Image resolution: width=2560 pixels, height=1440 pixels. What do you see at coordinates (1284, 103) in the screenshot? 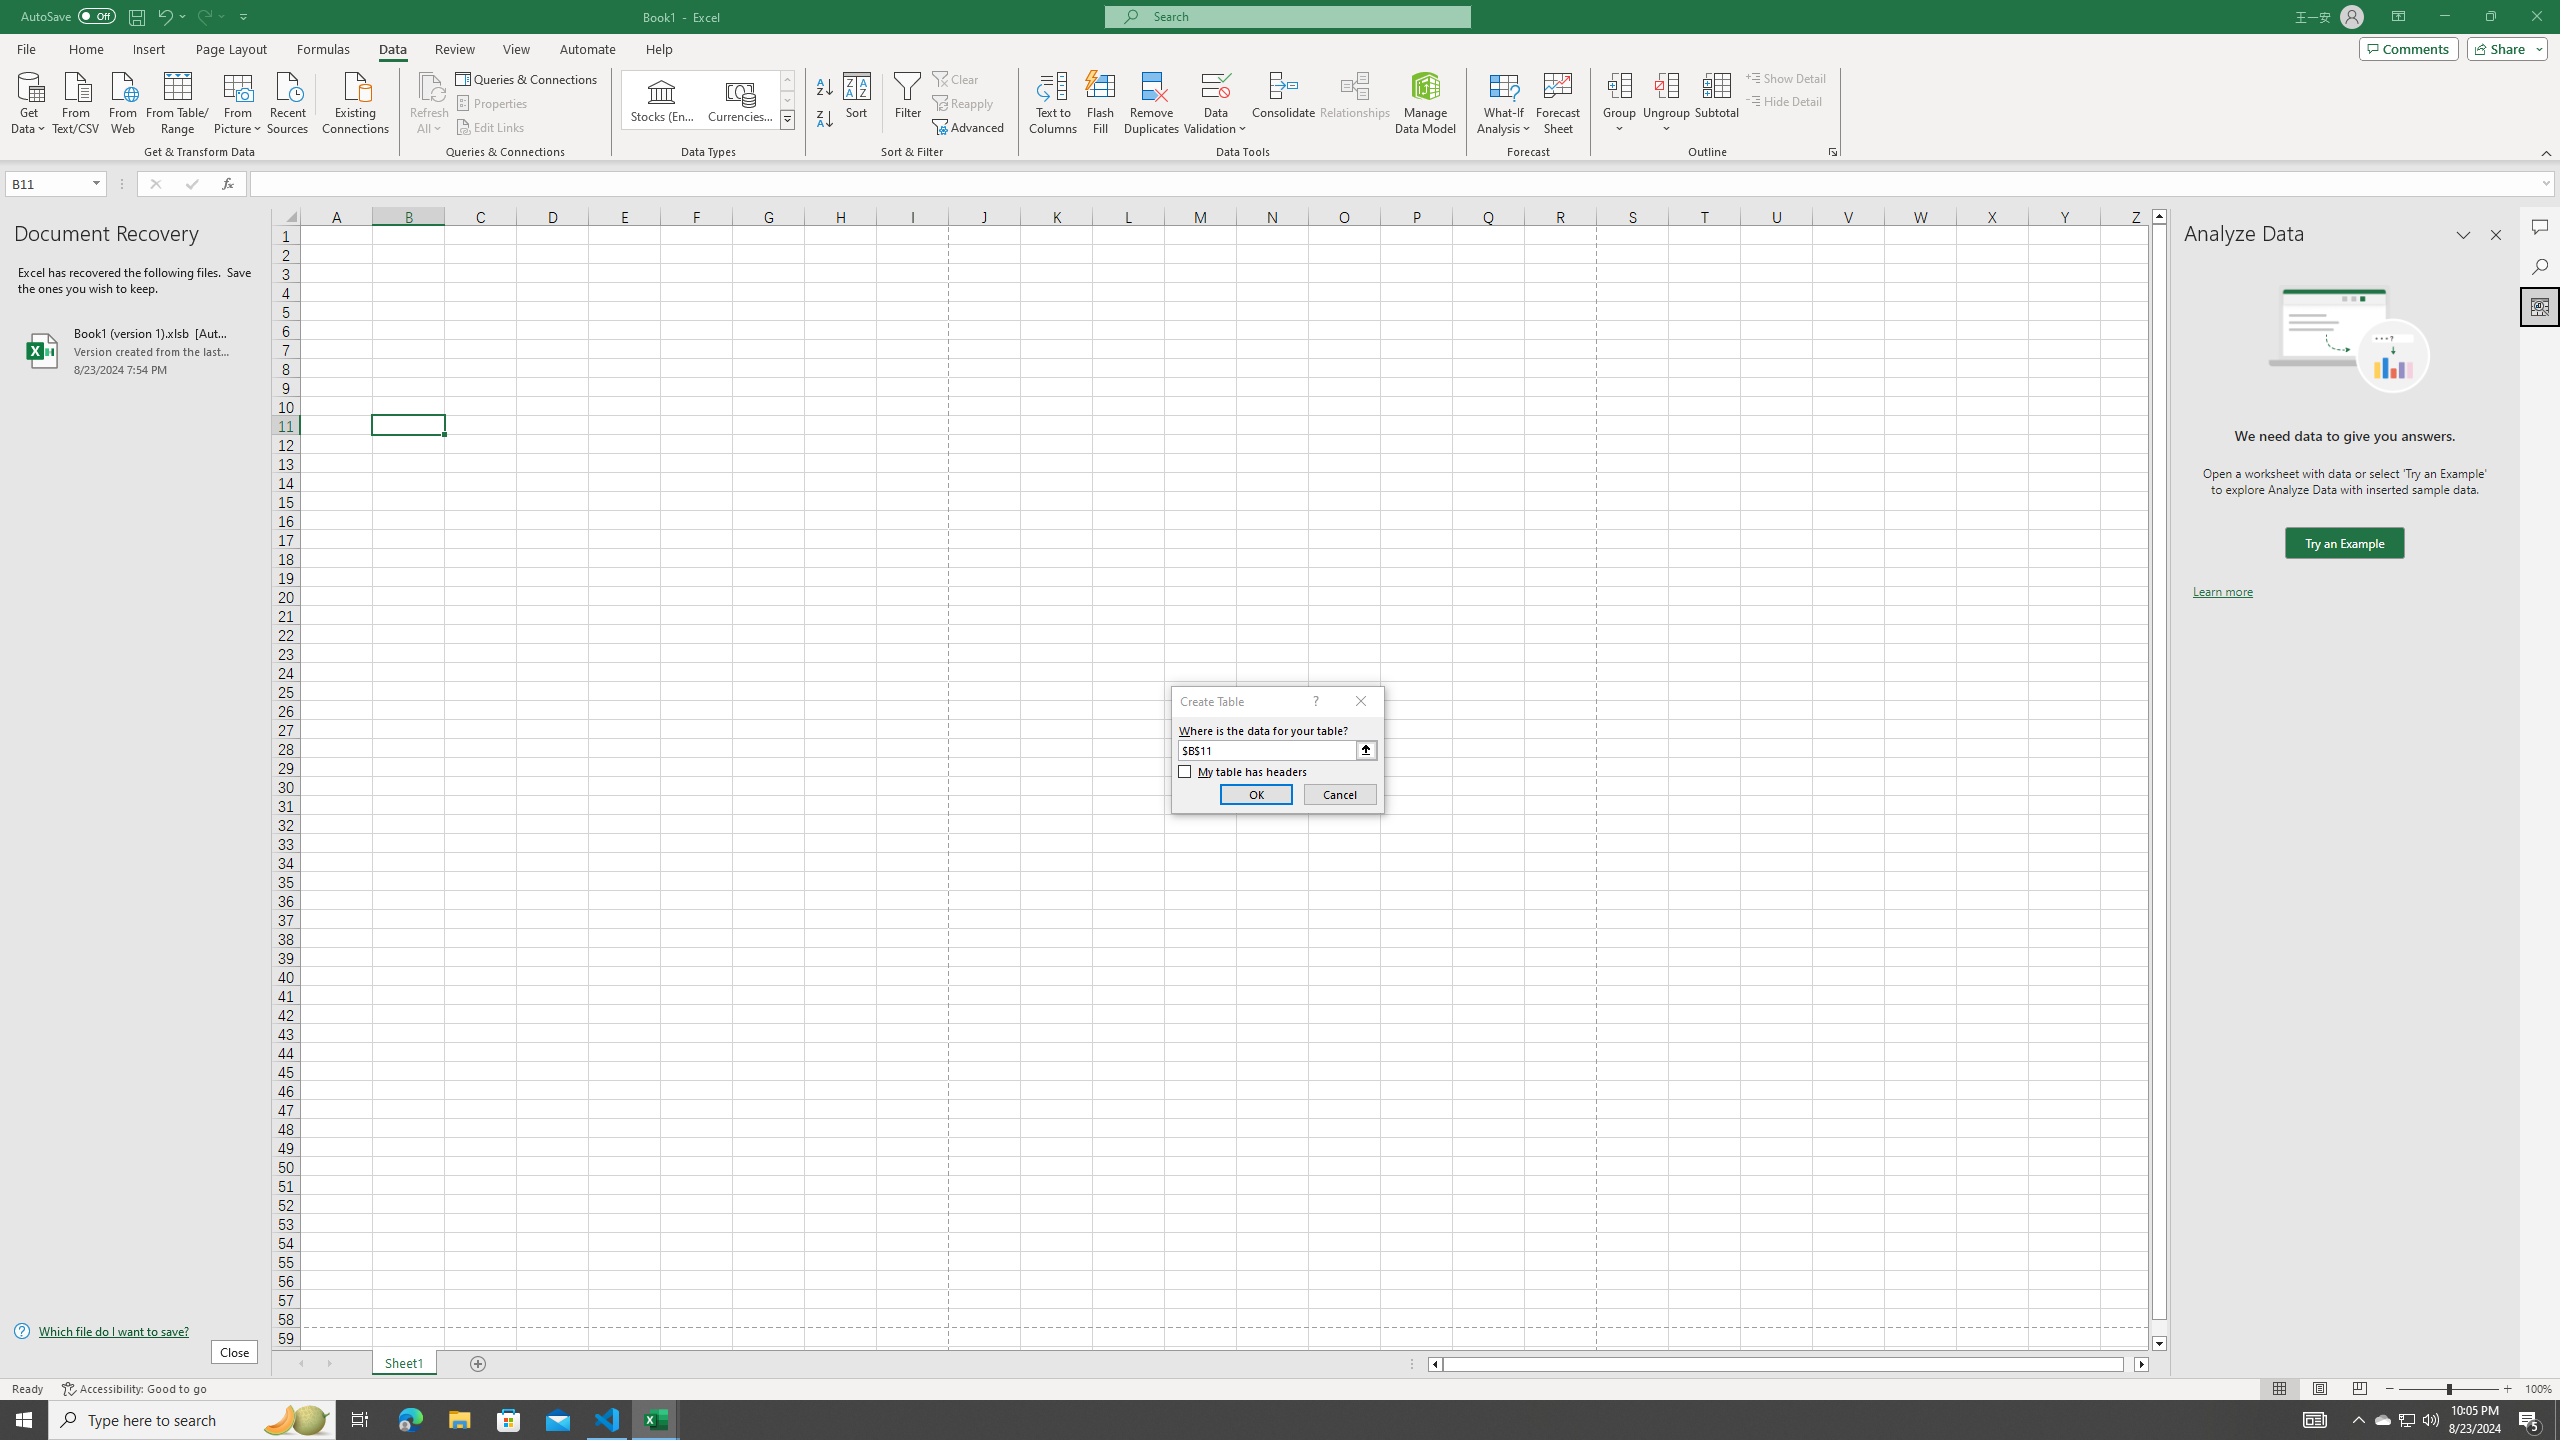
I see `Consolidate...` at bounding box center [1284, 103].